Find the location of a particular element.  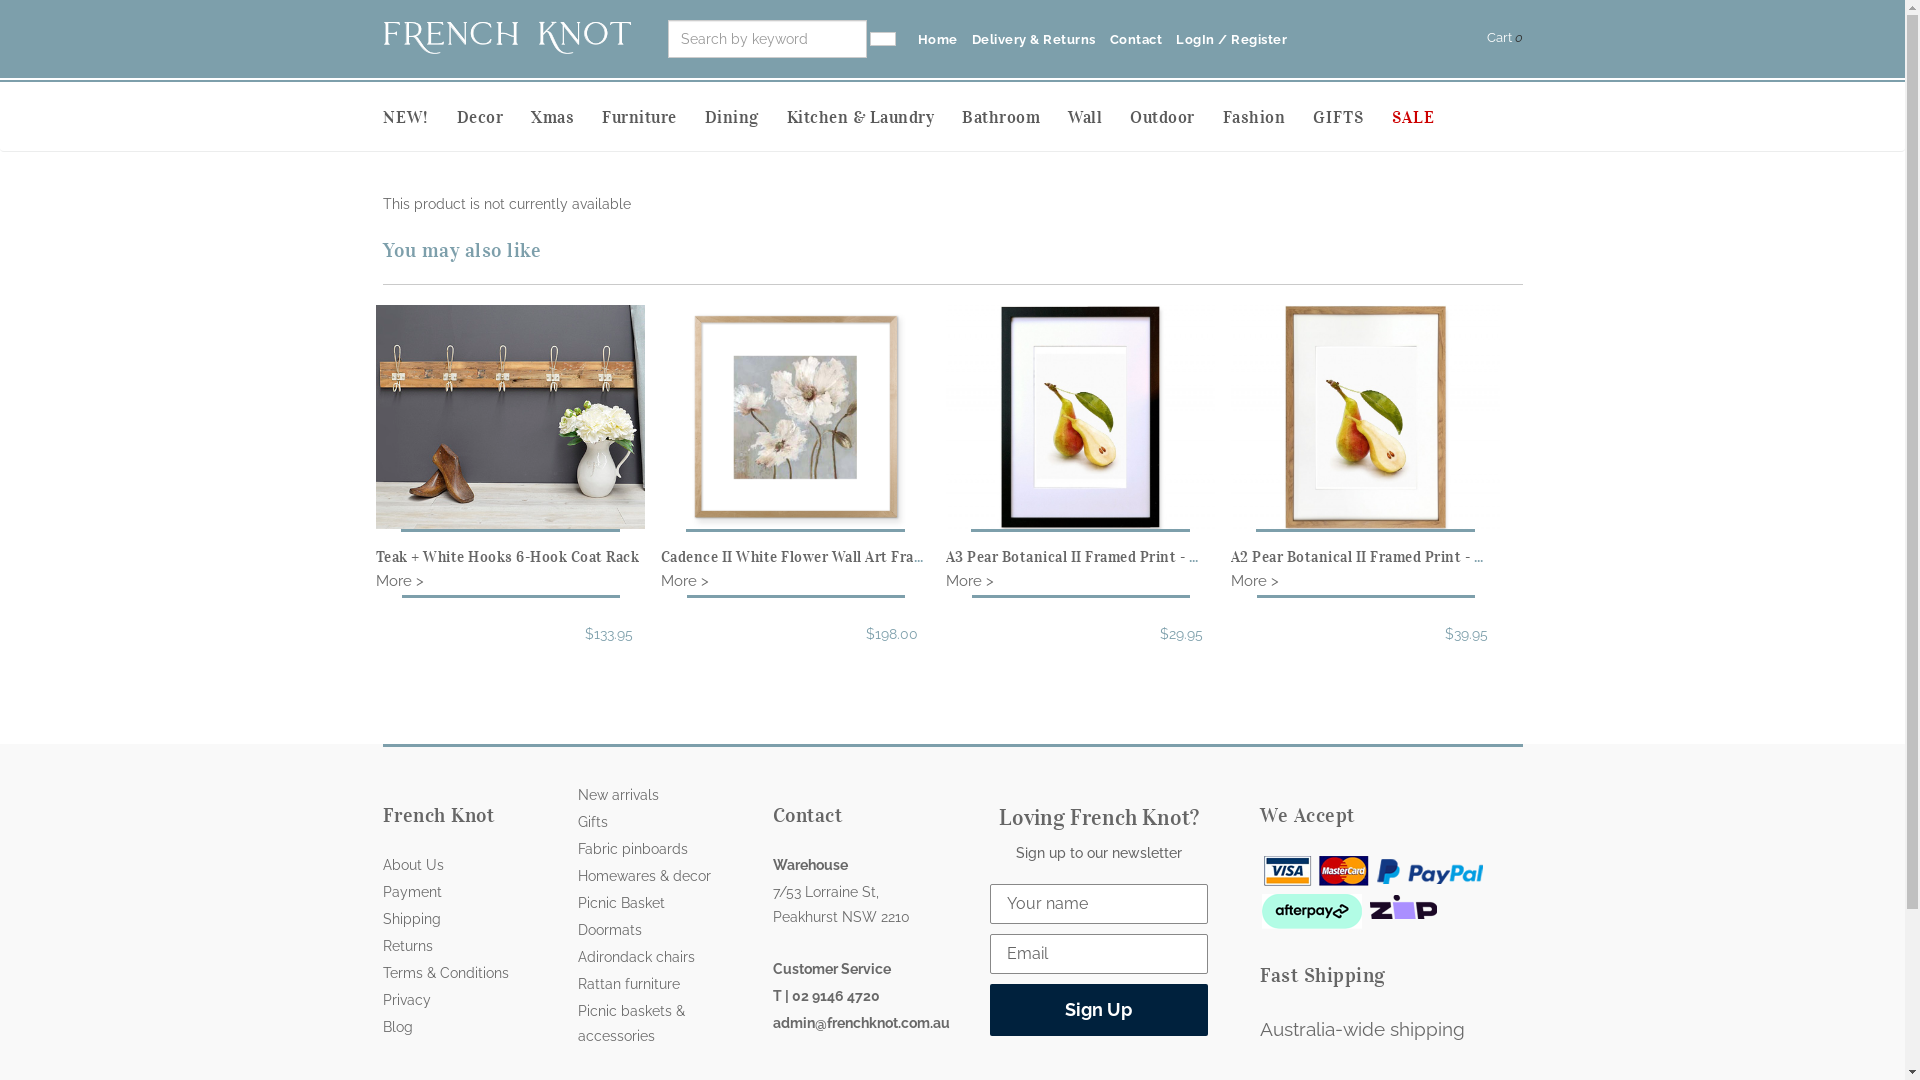

Gifts is located at coordinates (593, 822).